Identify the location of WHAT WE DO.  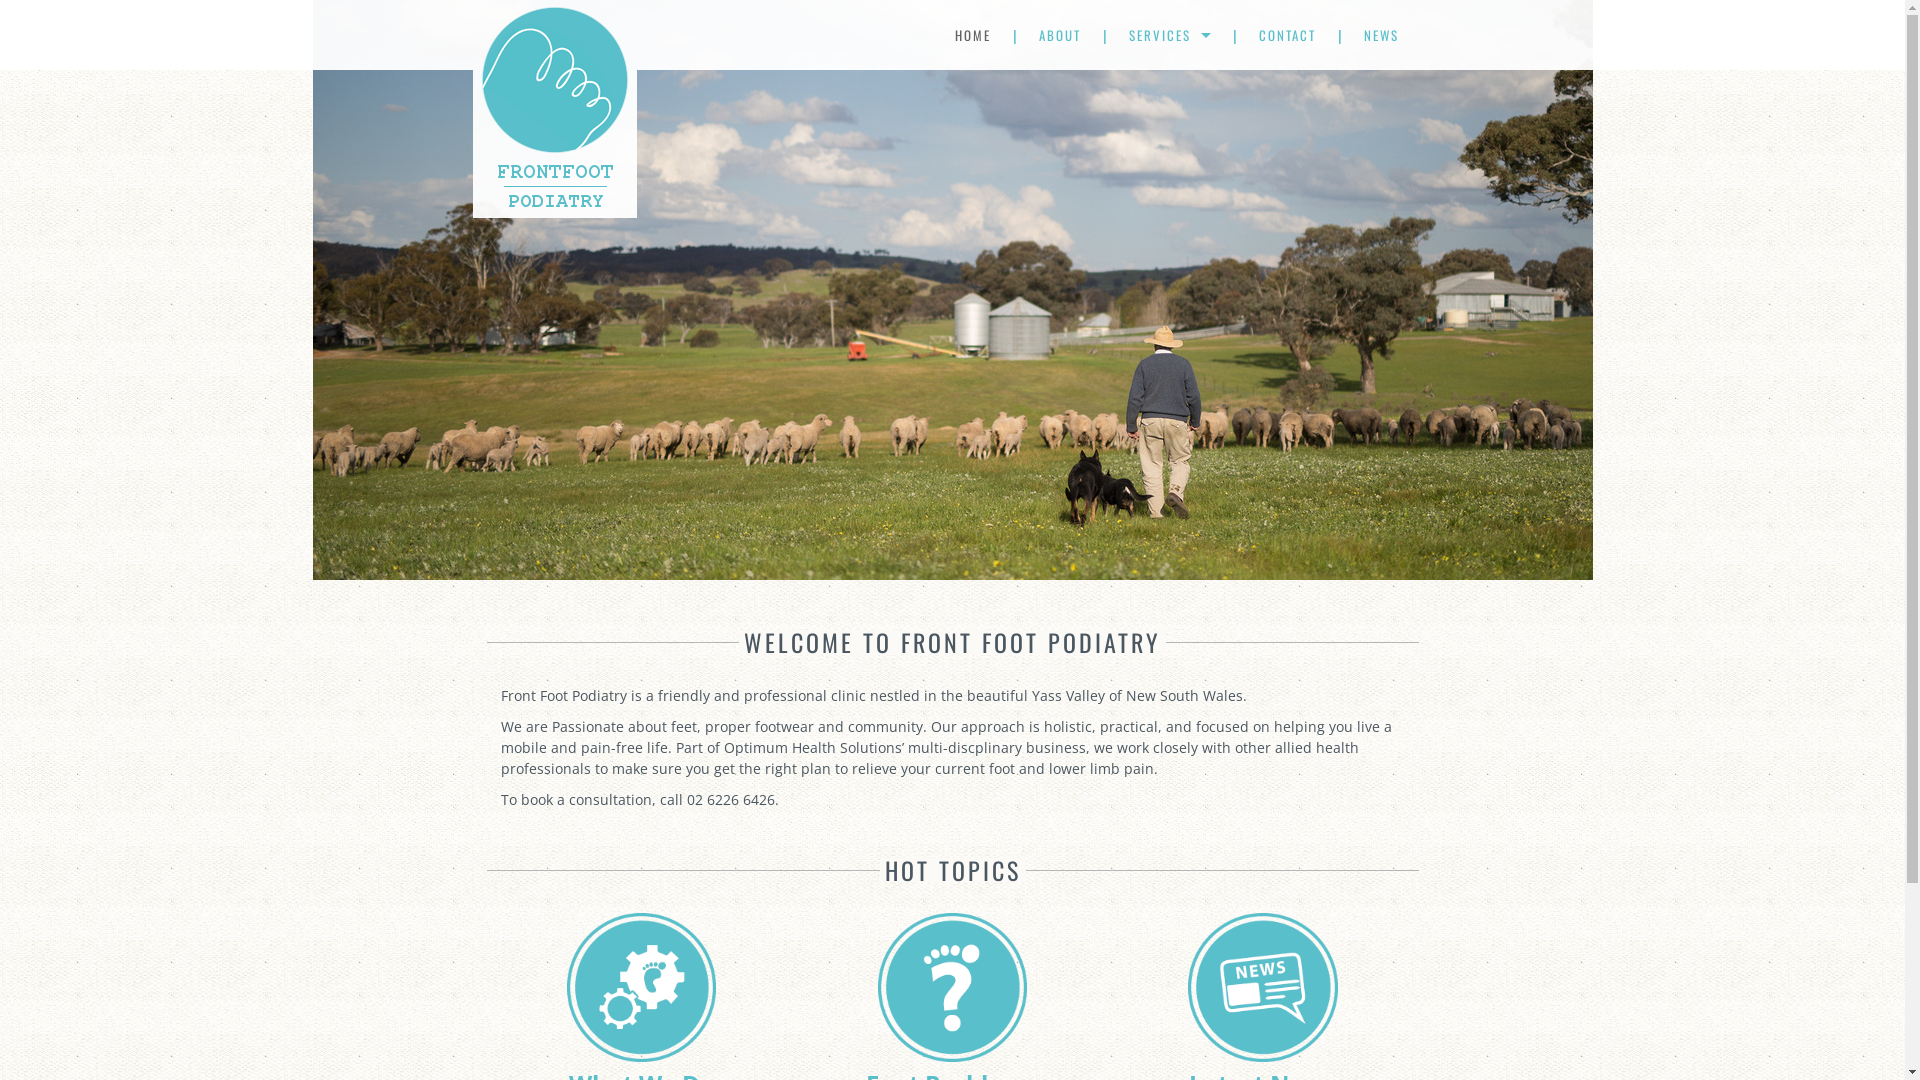
(1121, 90).